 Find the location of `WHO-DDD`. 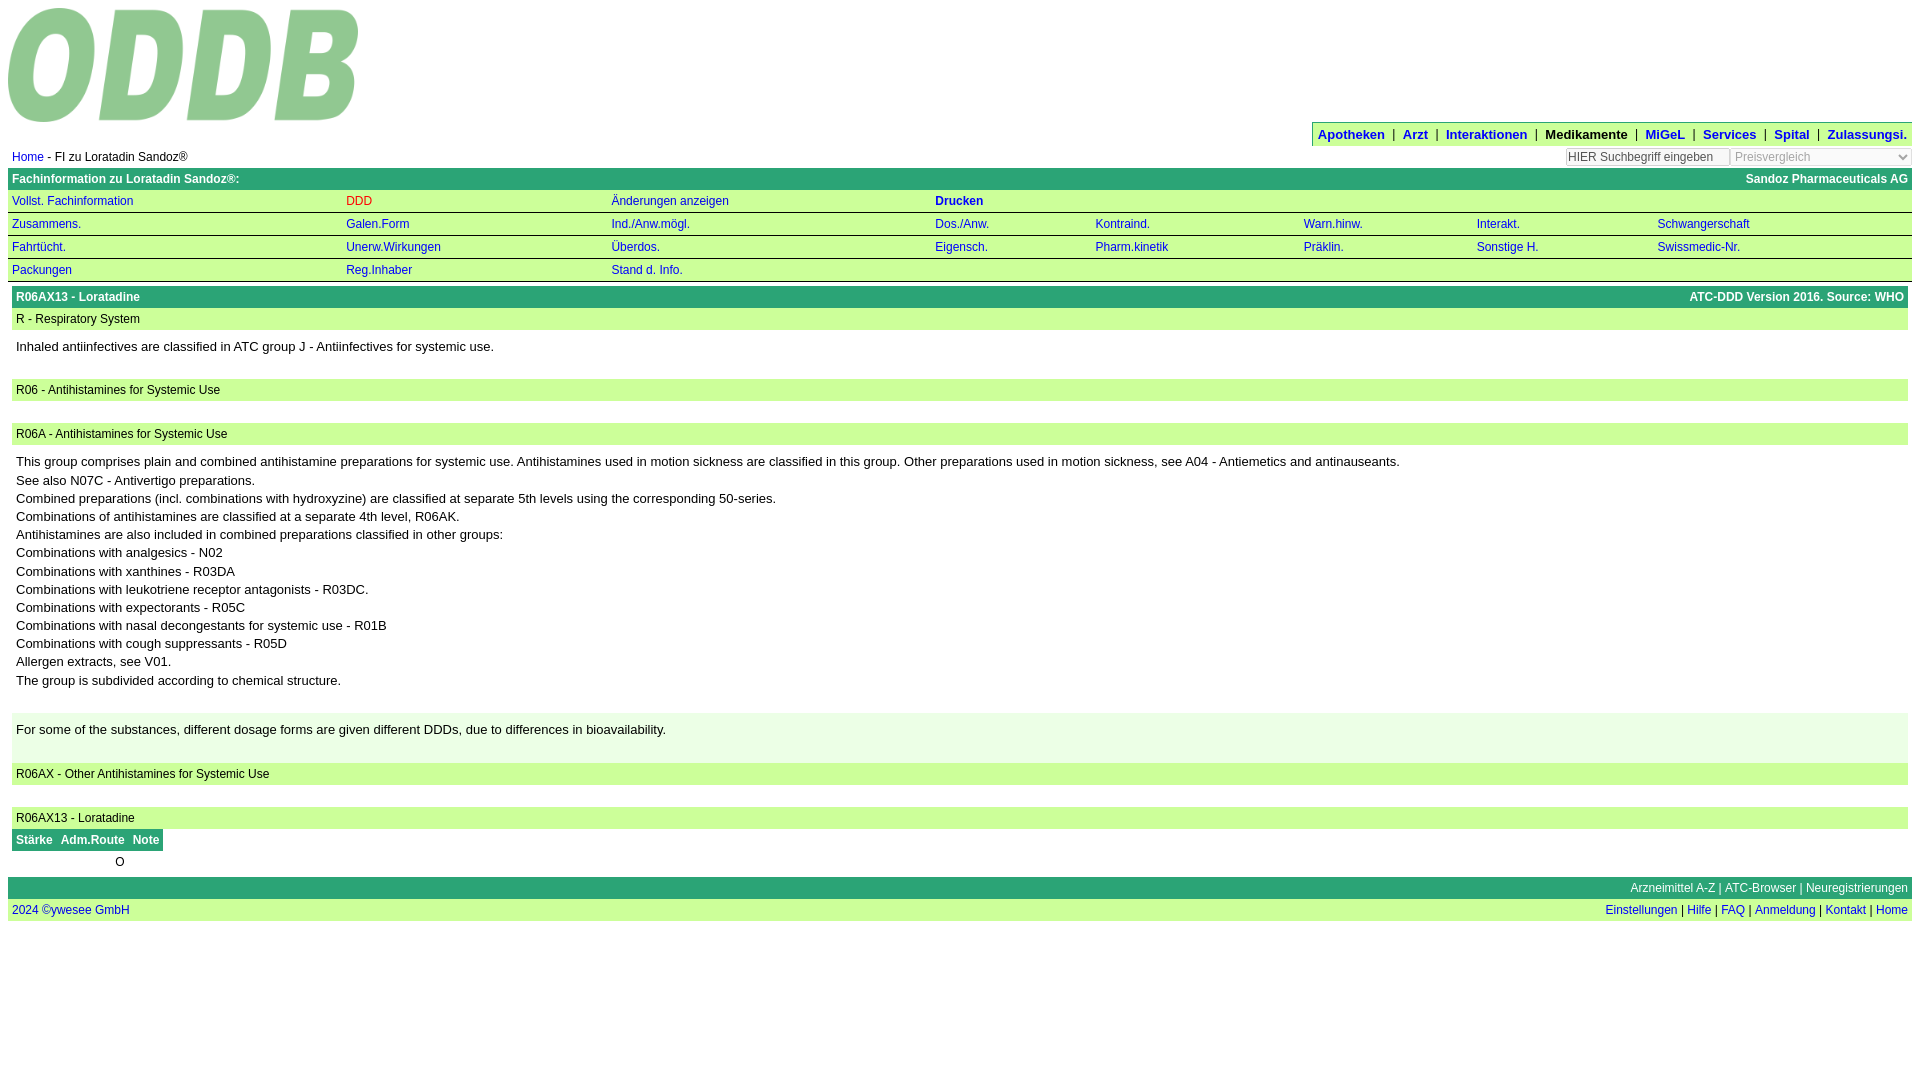

WHO-DDD is located at coordinates (358, 201).